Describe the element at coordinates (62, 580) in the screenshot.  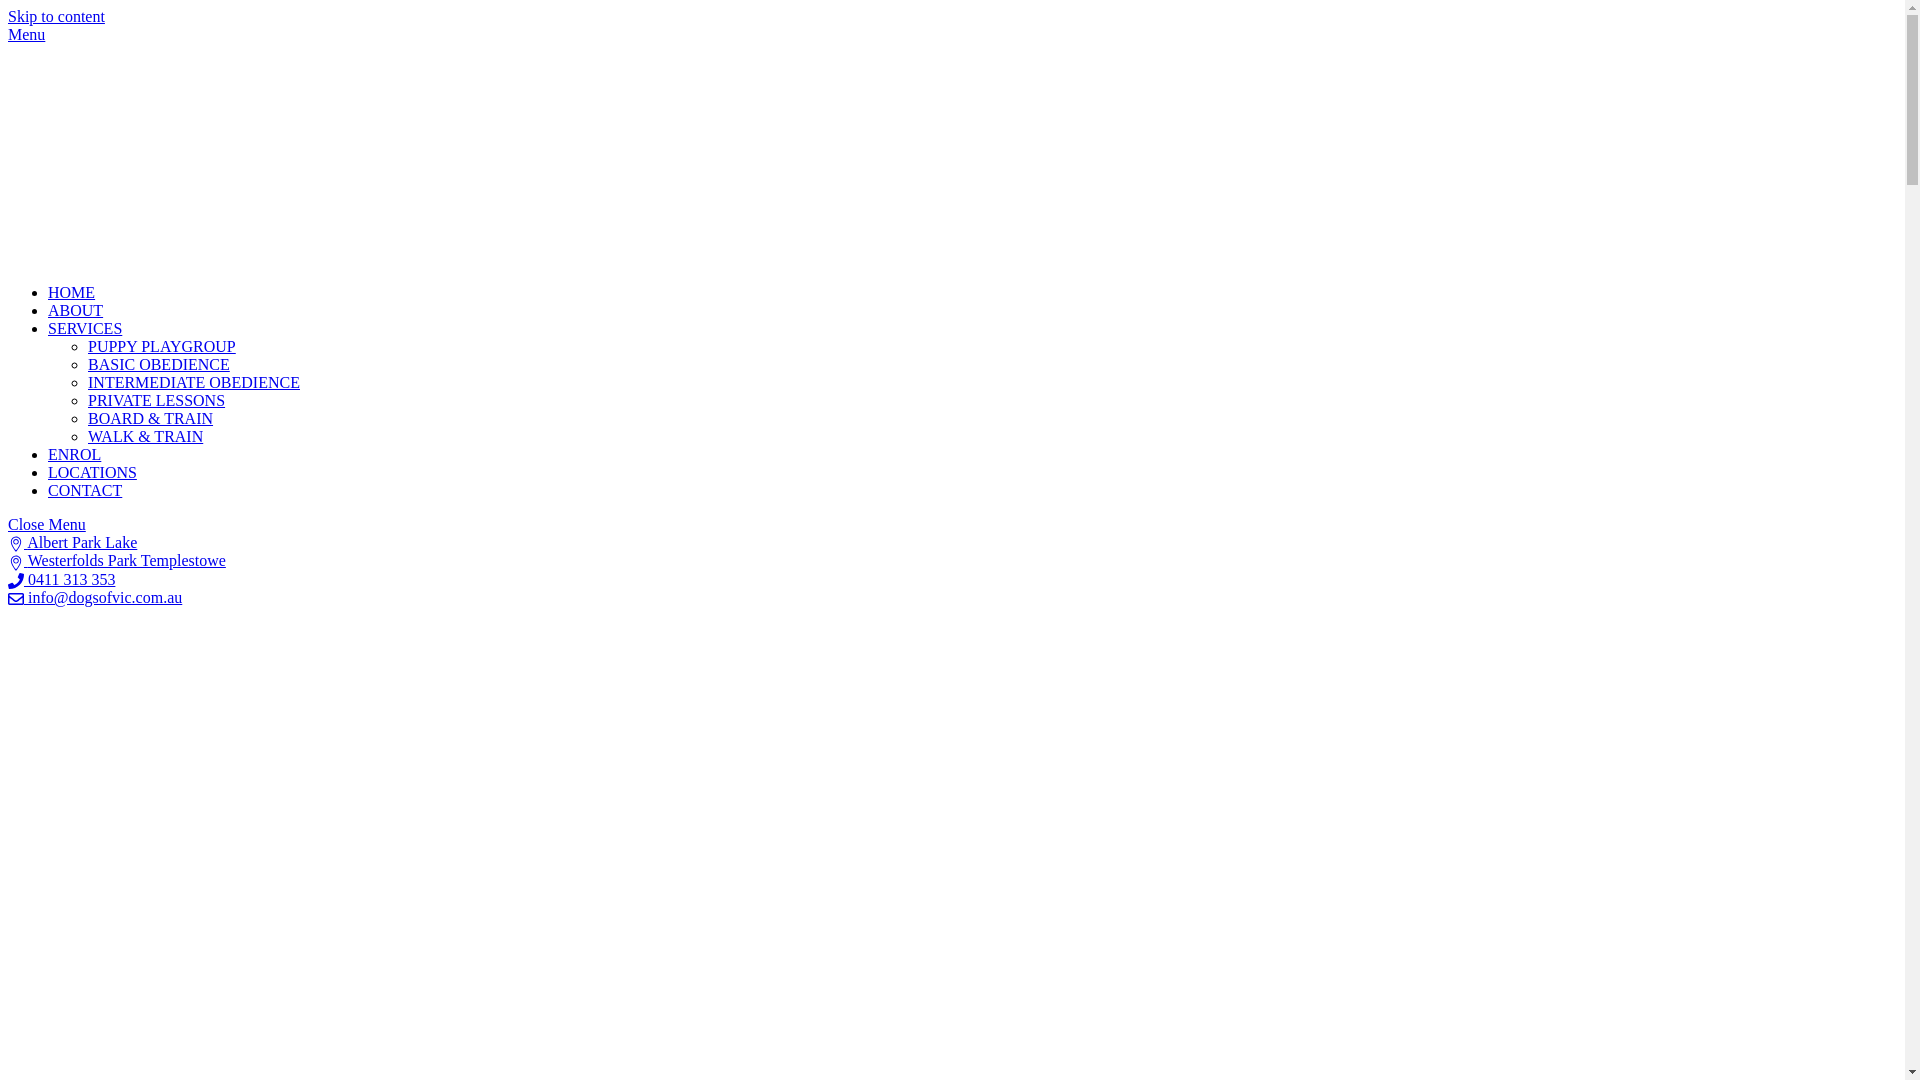
I see `0411 313 353` at that location.